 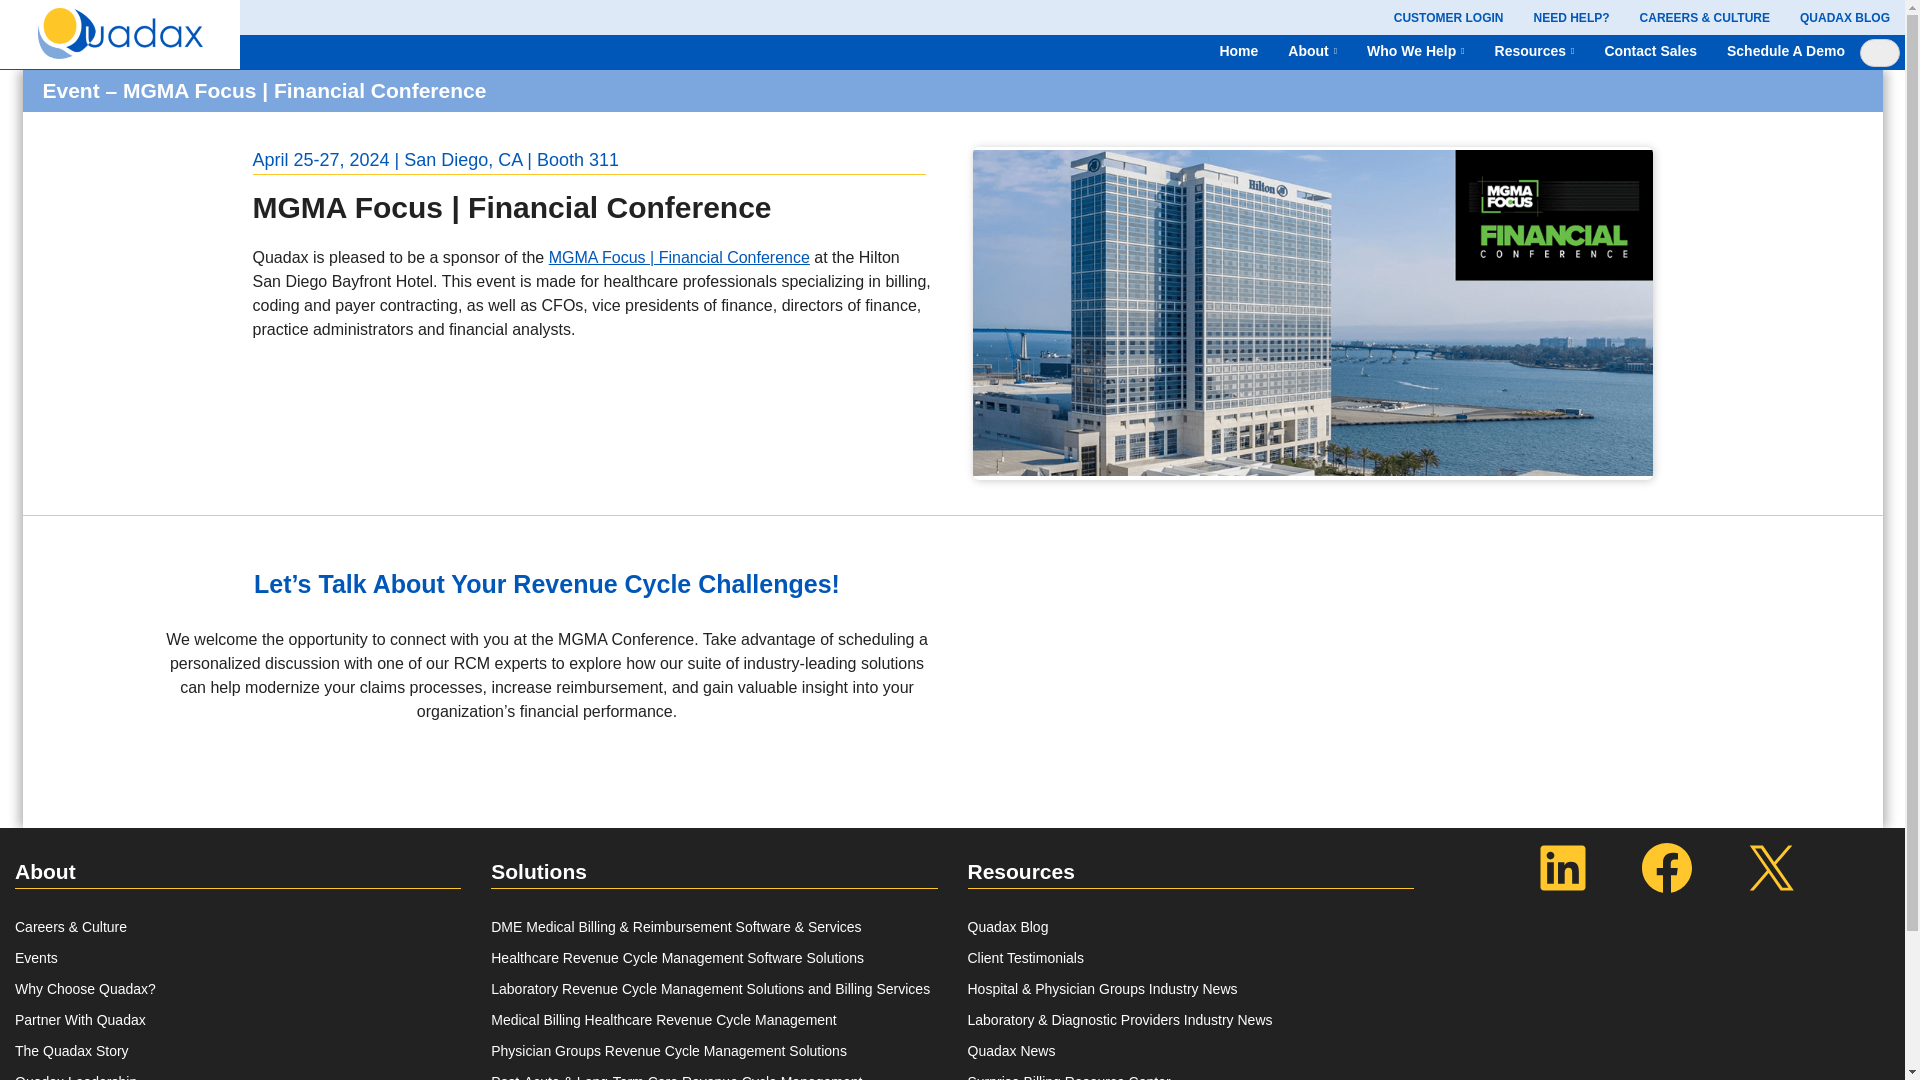 What do you see at coordinates (120, 30) in the screenshot?
I see `Quadax` at bounding box center [120, 30].